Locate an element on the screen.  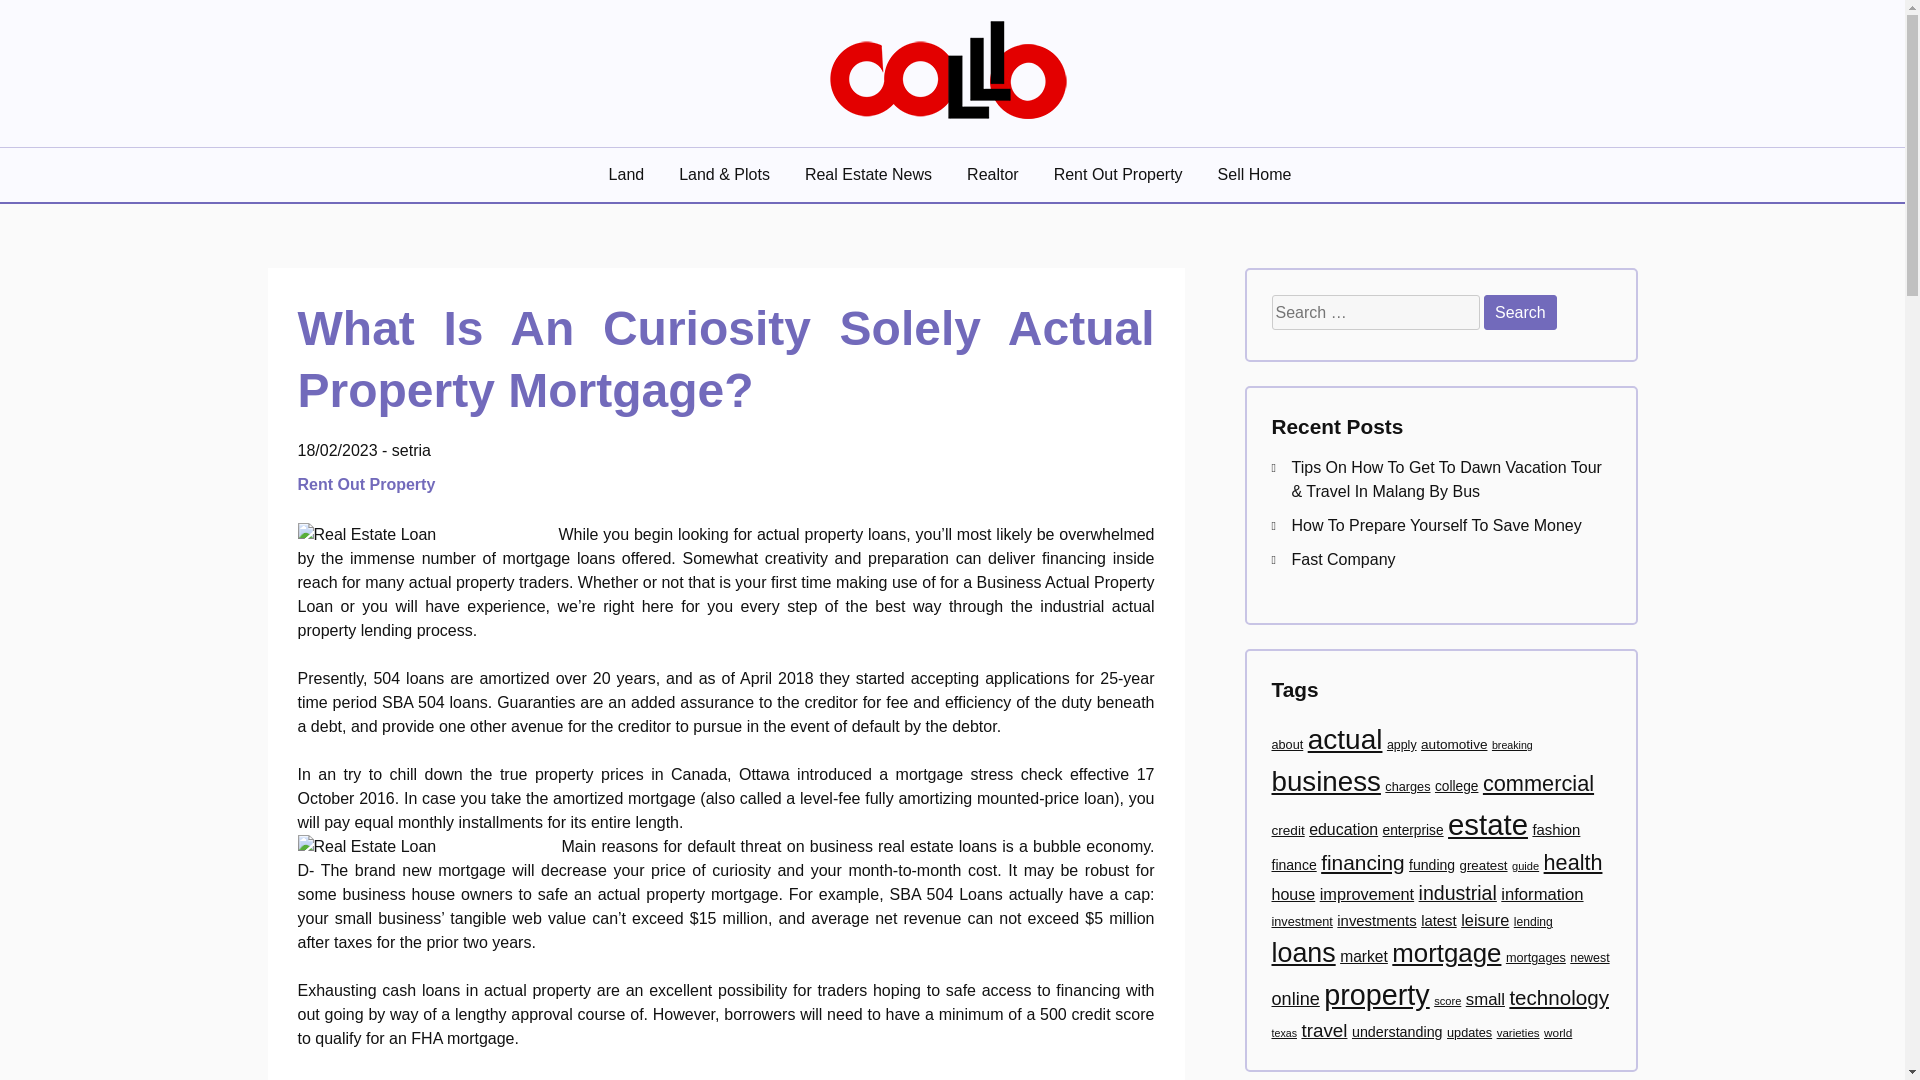
credit is located at coordinates (1288, 830).